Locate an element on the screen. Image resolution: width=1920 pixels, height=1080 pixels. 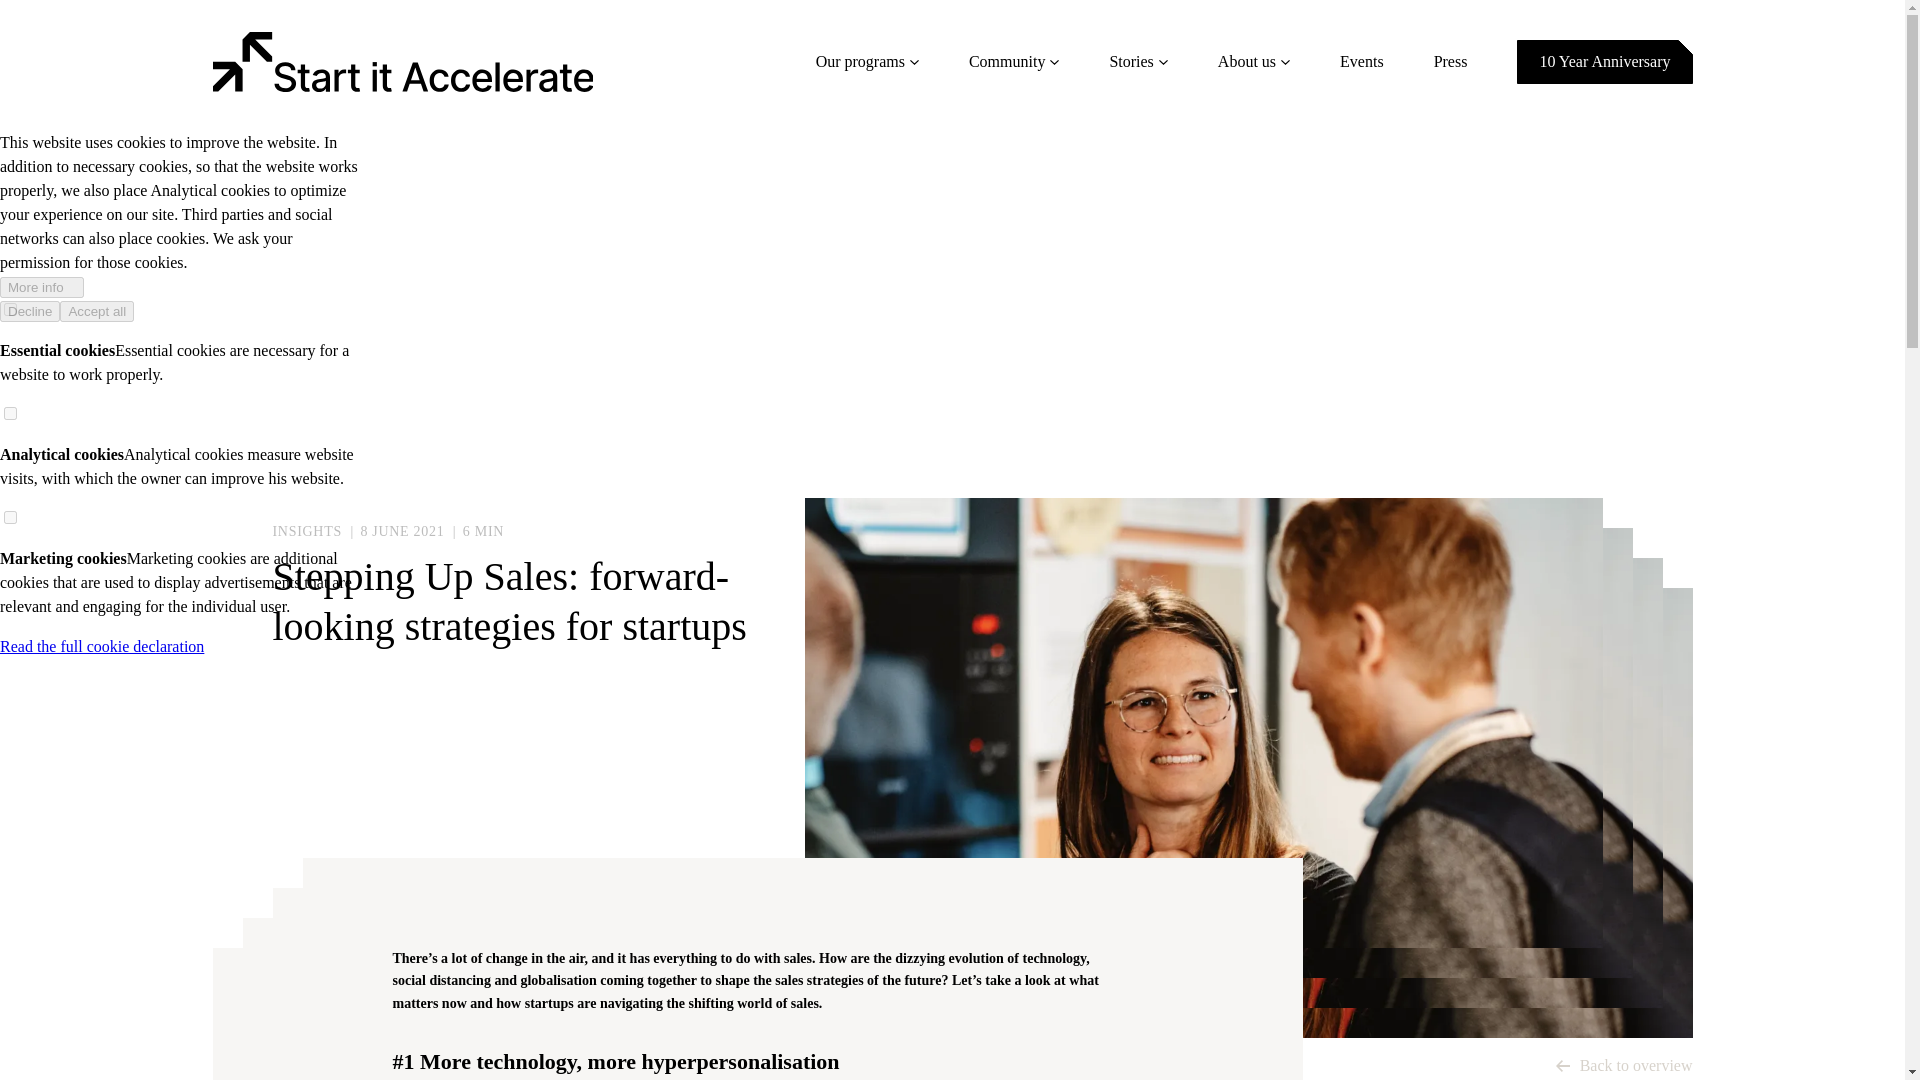
Community is located at coordinates (1014, 62).